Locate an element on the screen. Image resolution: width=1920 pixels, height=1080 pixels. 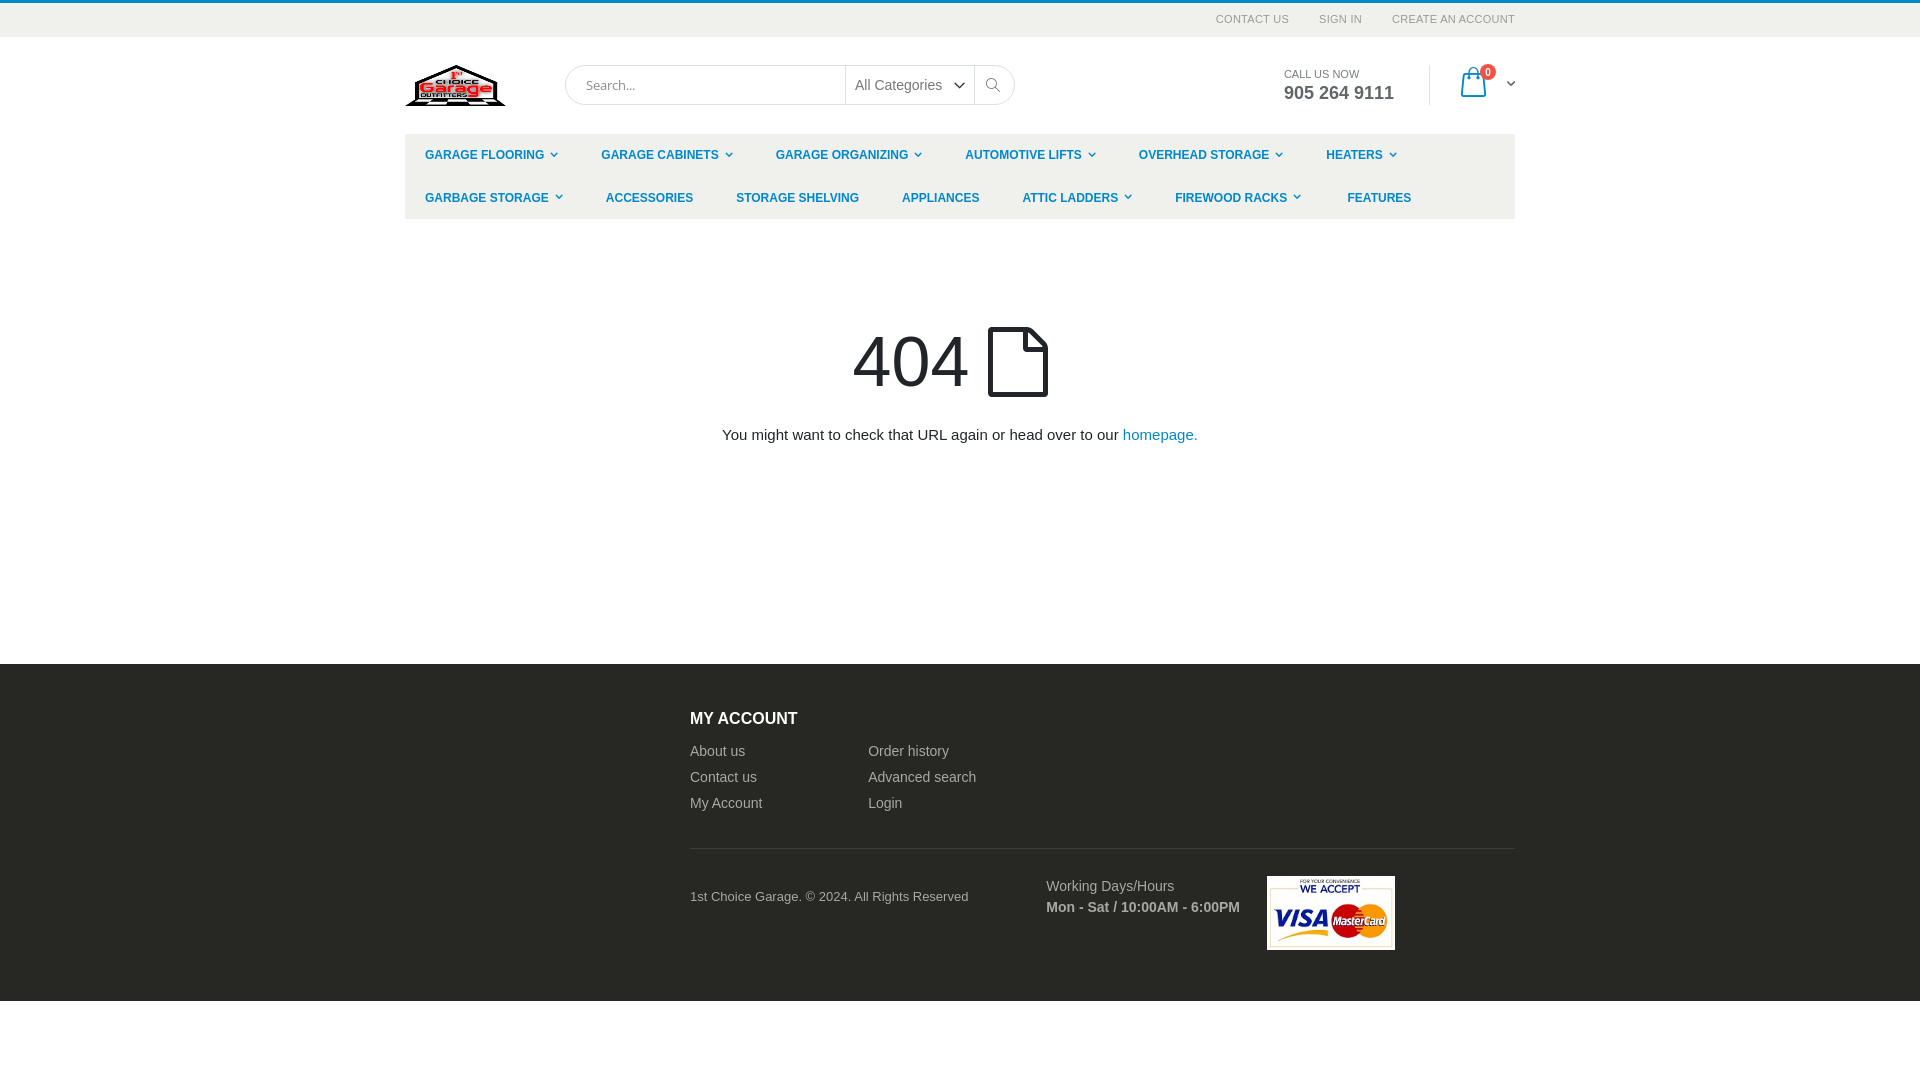
SIGN IN is located at coordinates (1340, 20).